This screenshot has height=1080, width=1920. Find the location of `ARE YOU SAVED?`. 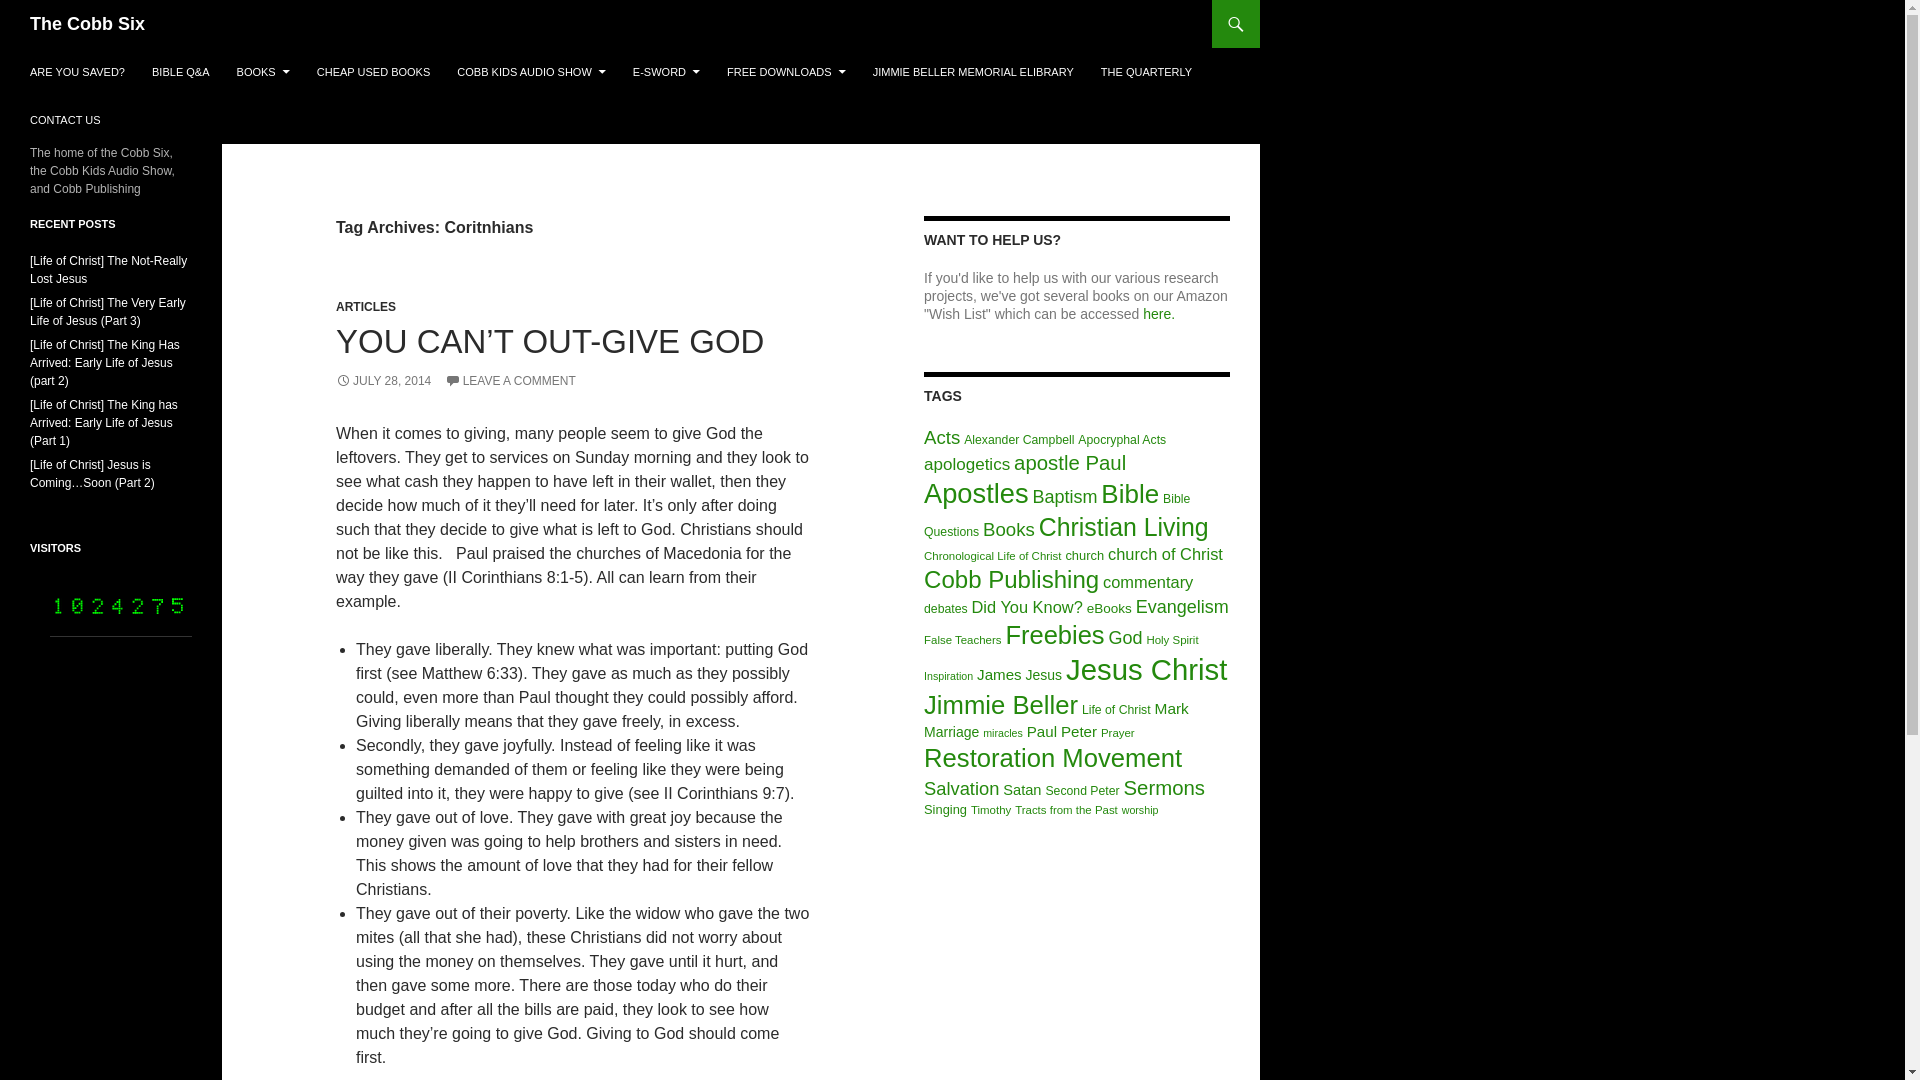

ARE YOU SAVED? is located at coordinates (76, 72).